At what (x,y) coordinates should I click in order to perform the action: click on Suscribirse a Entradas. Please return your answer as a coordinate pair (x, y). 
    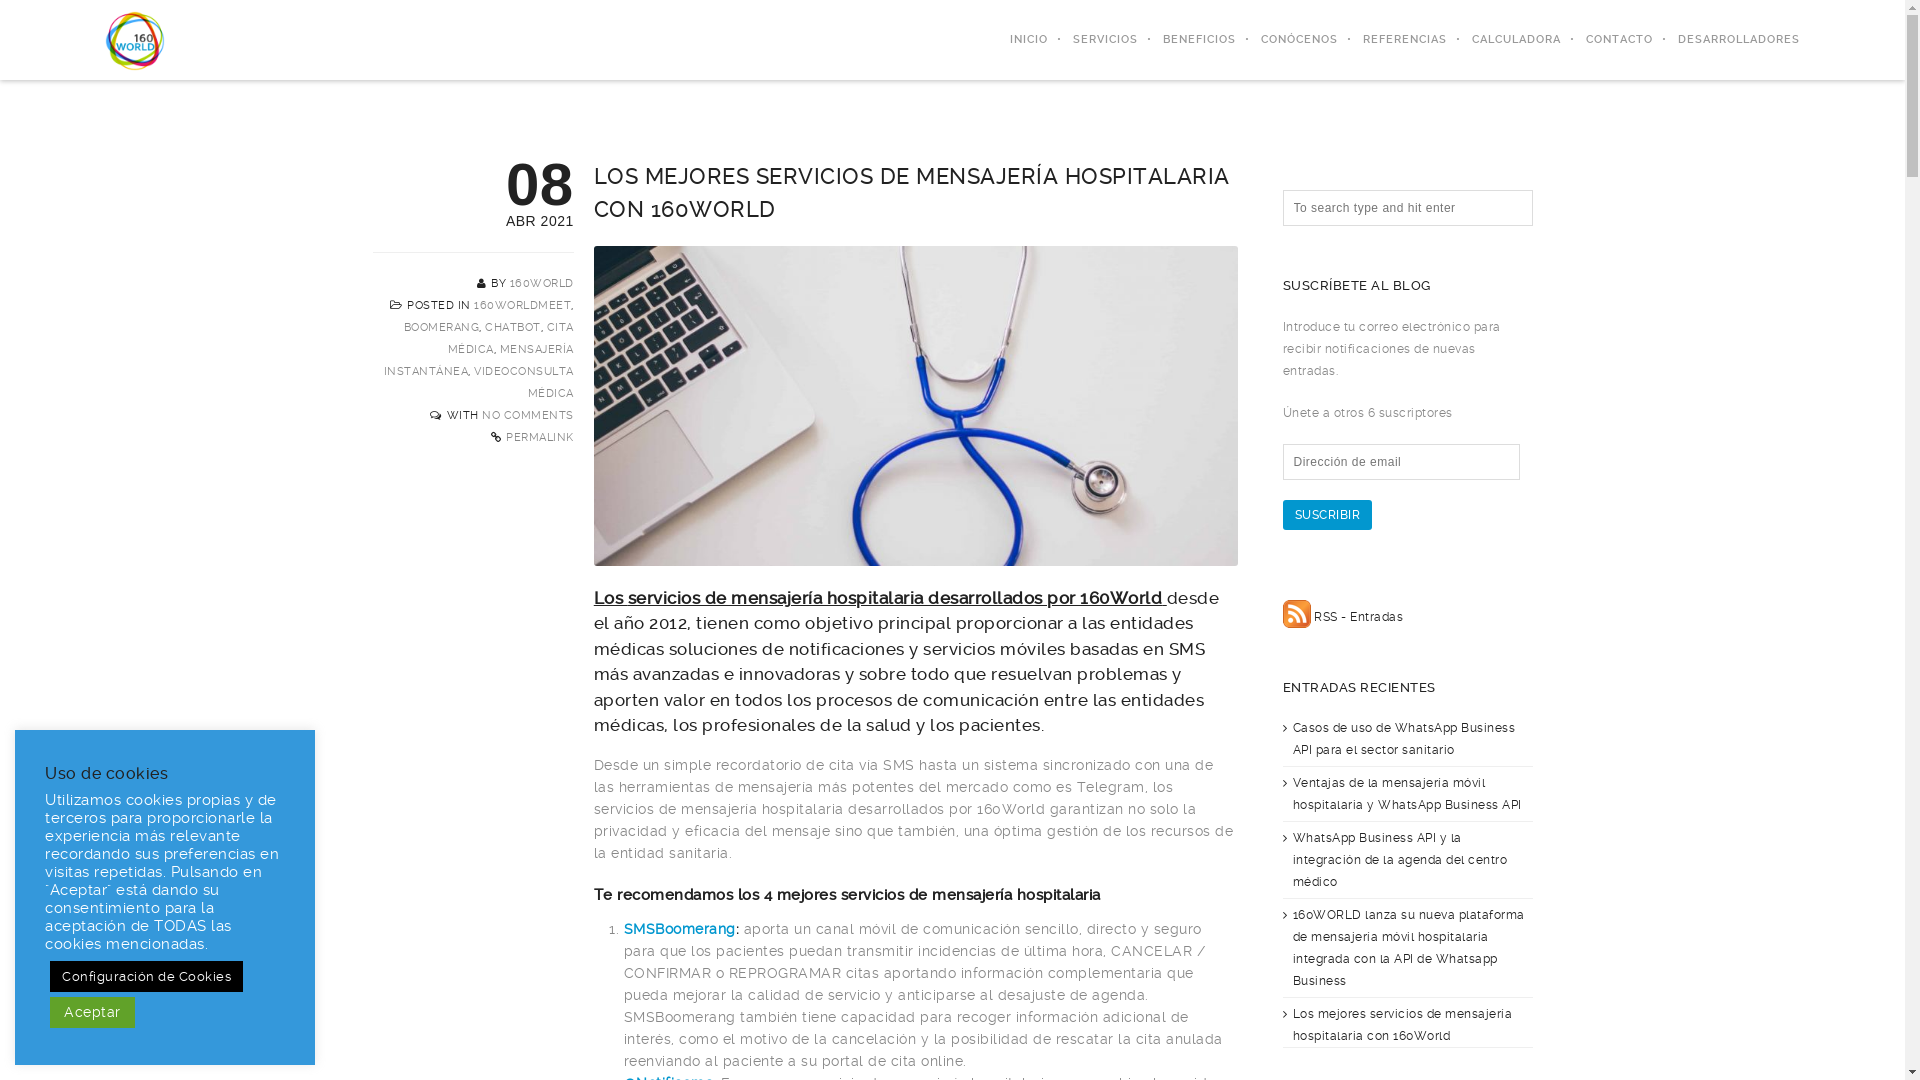
    Looking at the image, I should click on (1296, 616).